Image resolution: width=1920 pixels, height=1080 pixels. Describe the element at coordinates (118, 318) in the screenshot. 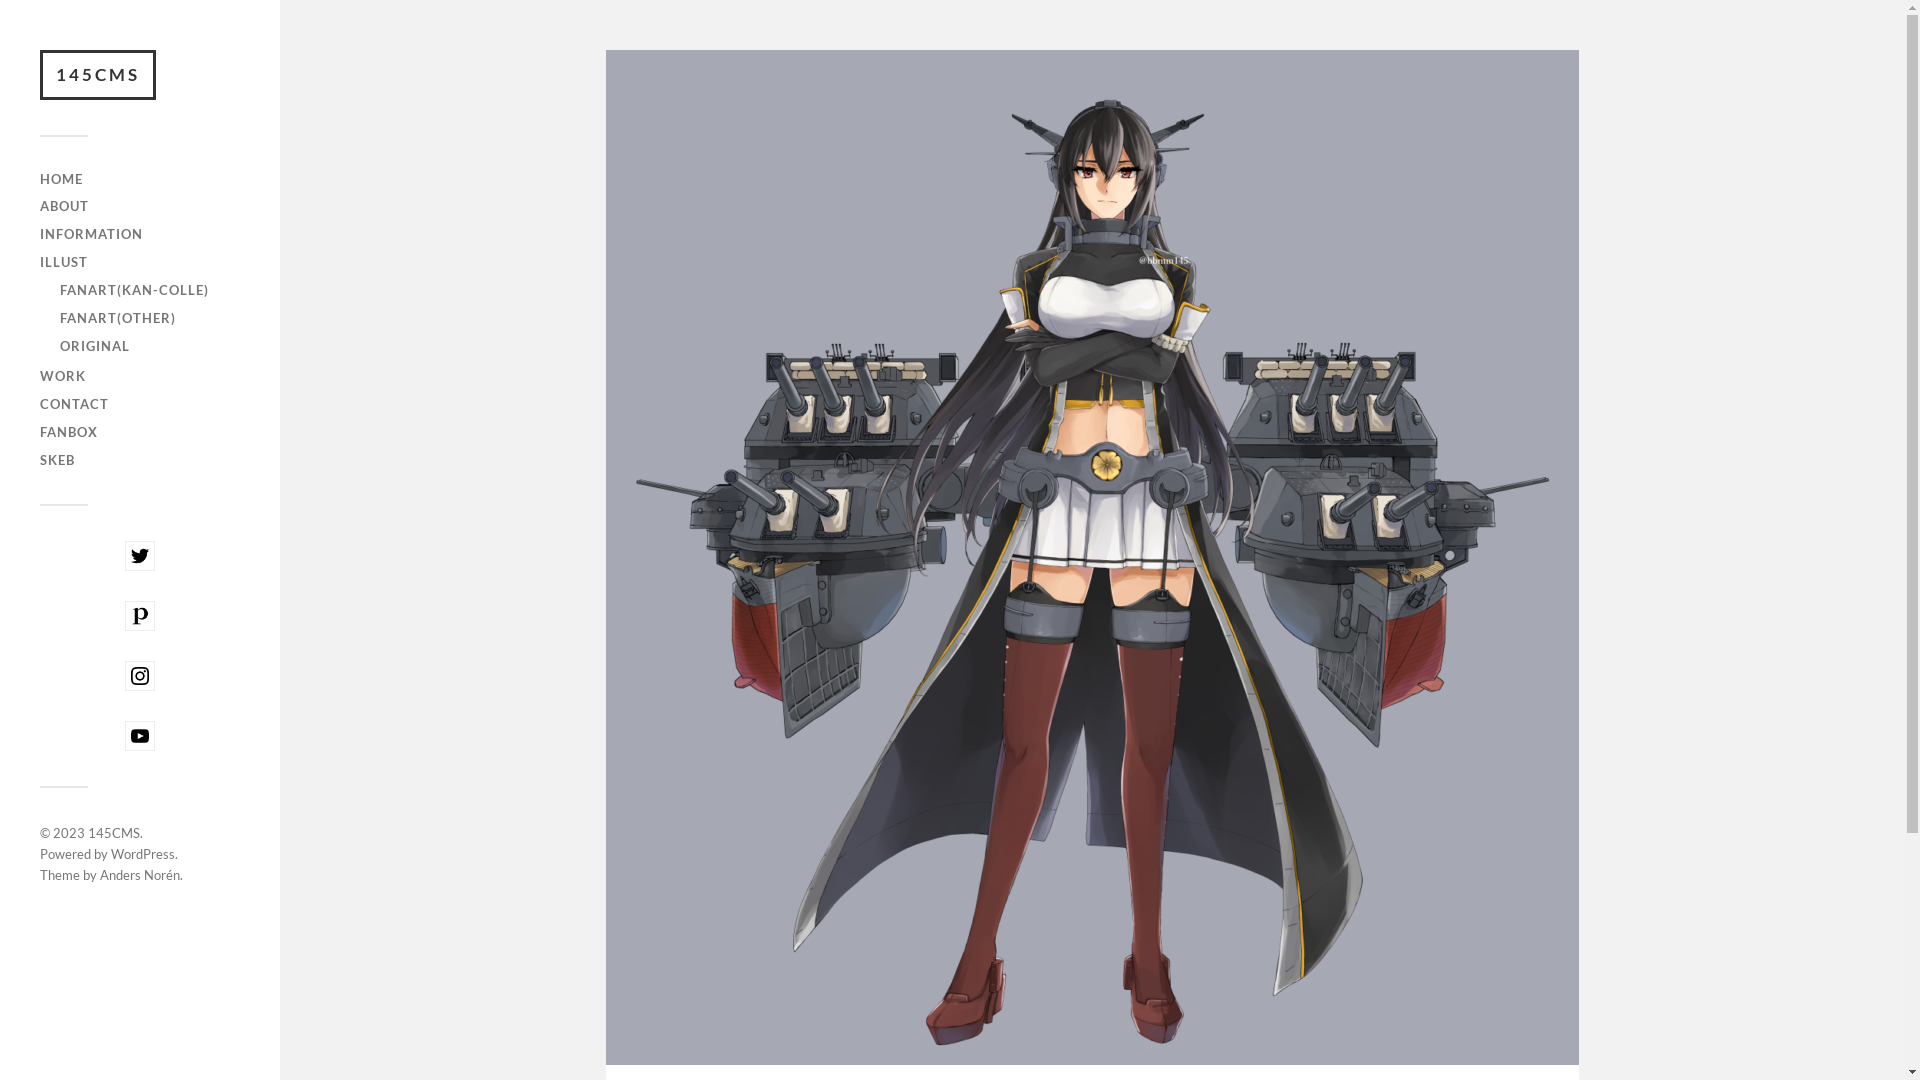

I see `FANART(OTHER)` at that location.